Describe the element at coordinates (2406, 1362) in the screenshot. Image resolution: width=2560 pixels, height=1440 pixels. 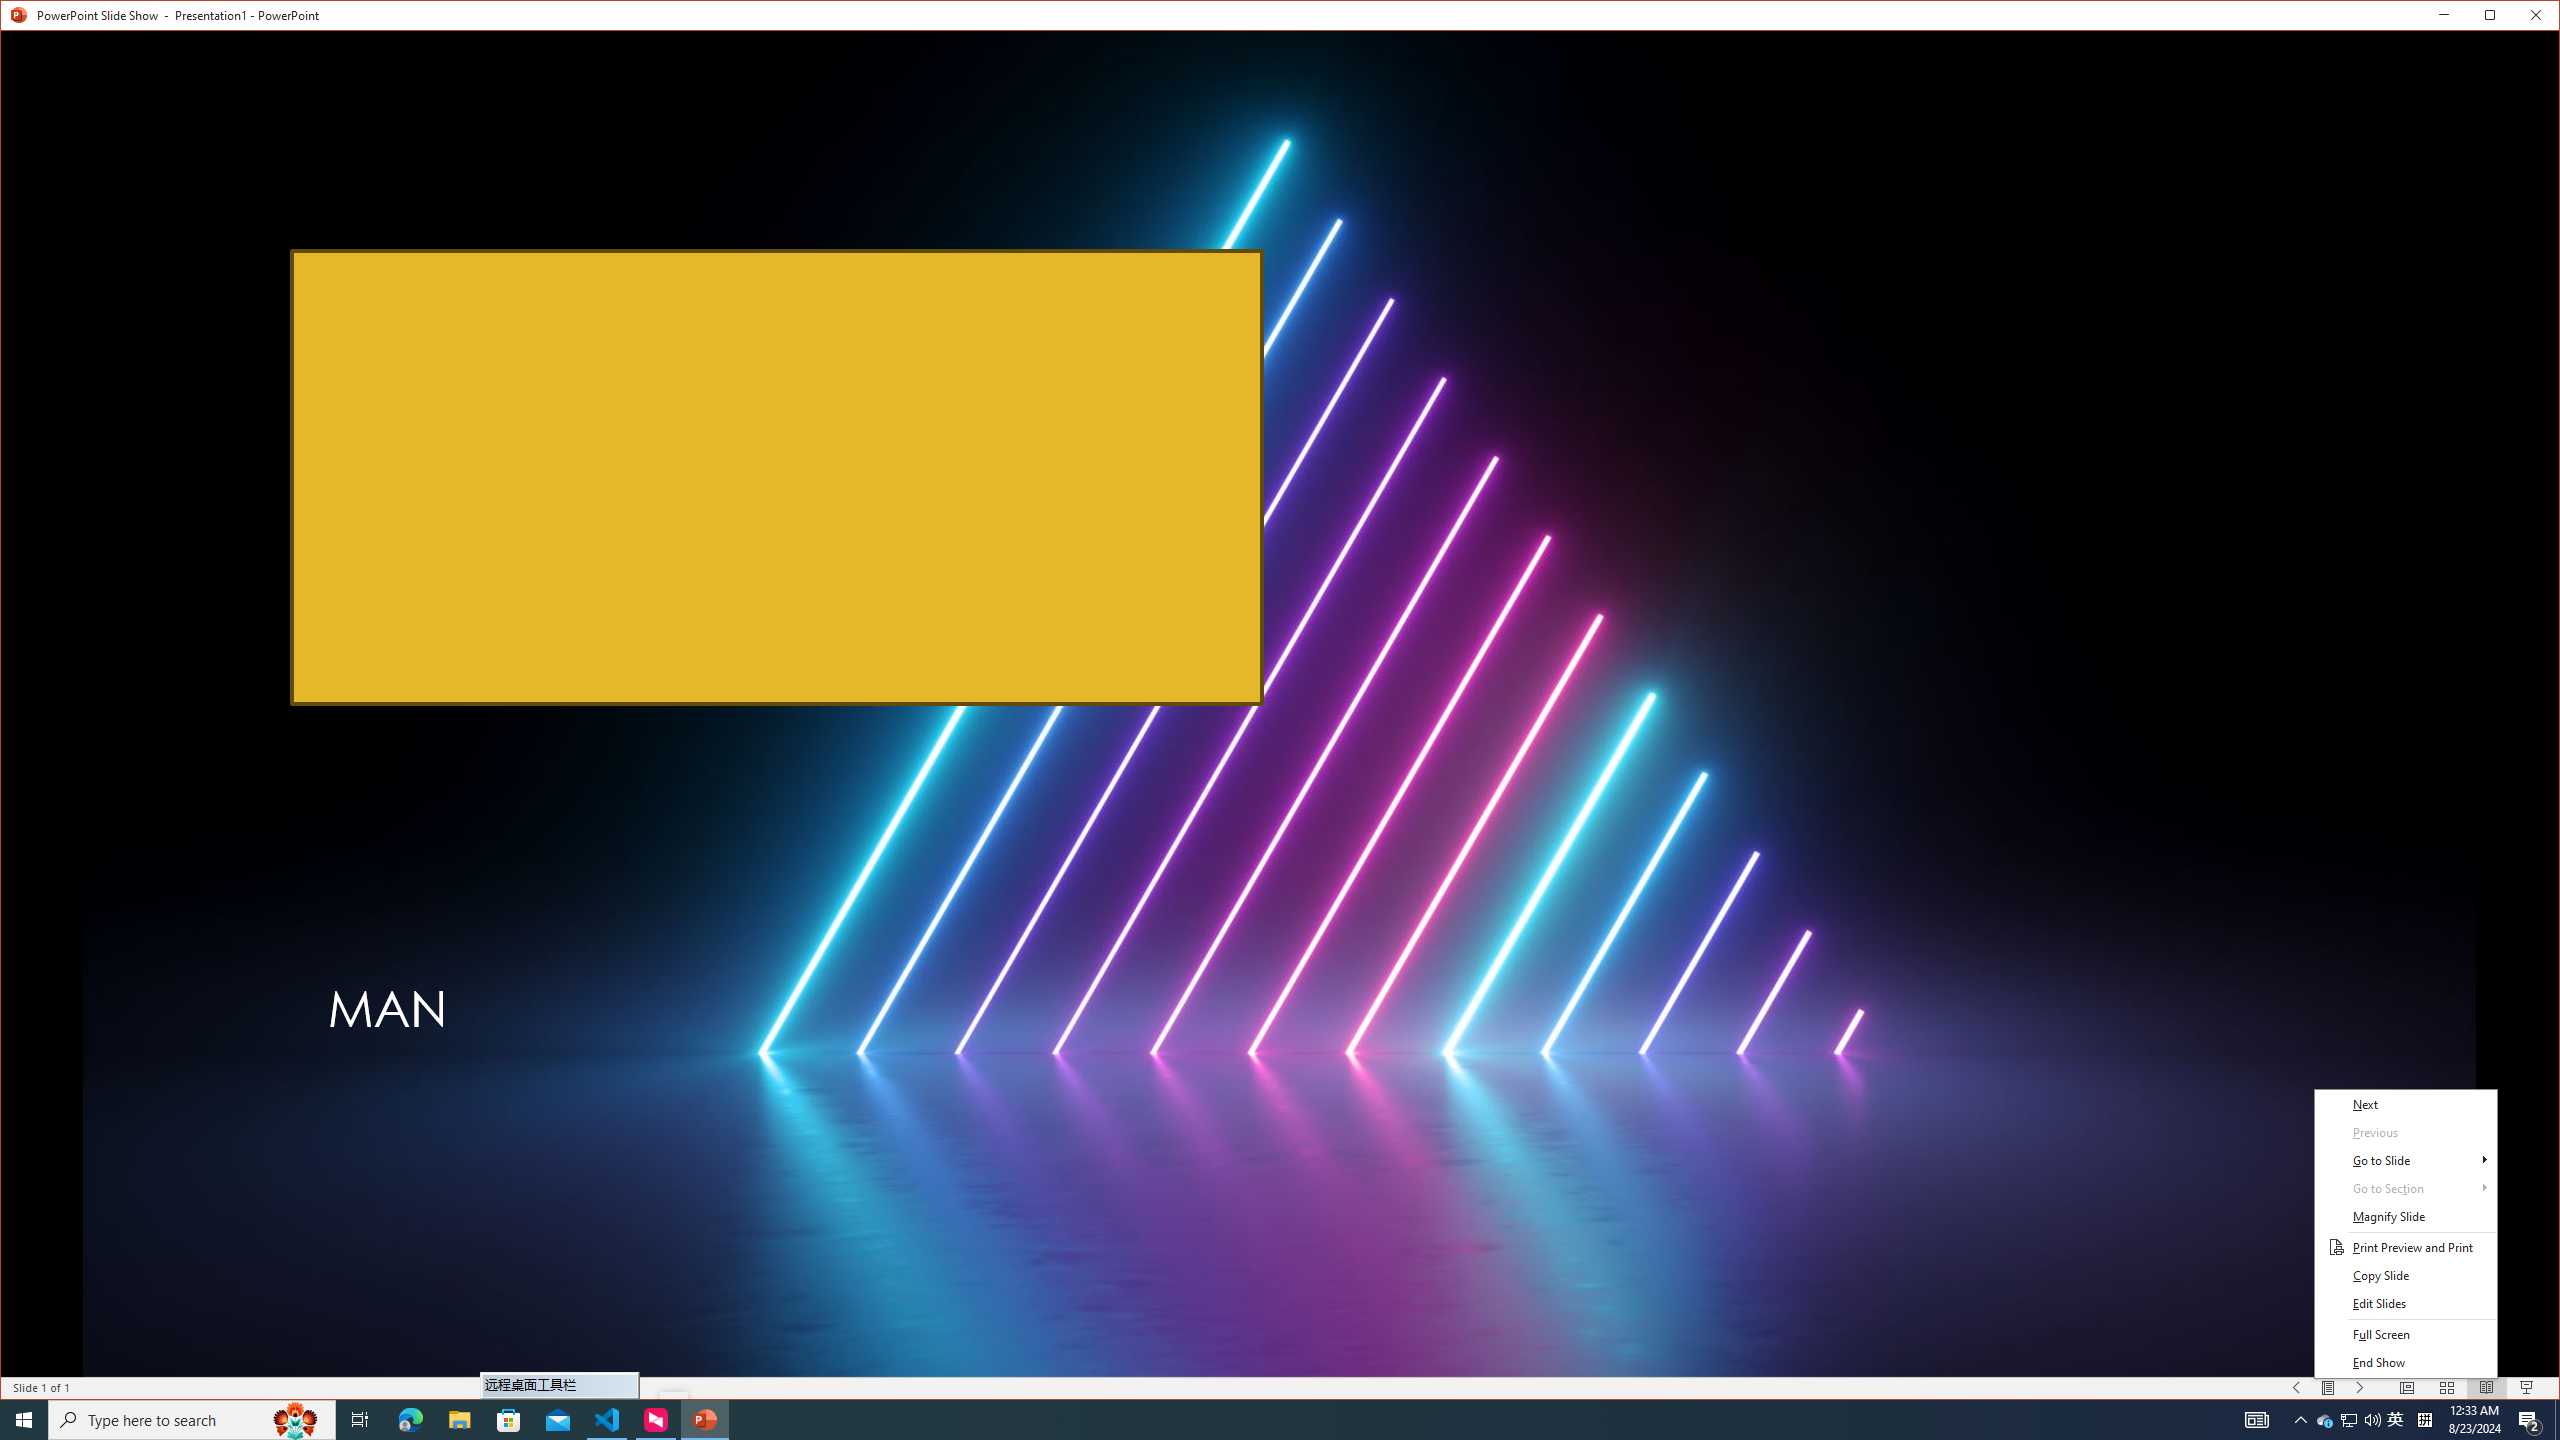
I see `End Show` at that location.